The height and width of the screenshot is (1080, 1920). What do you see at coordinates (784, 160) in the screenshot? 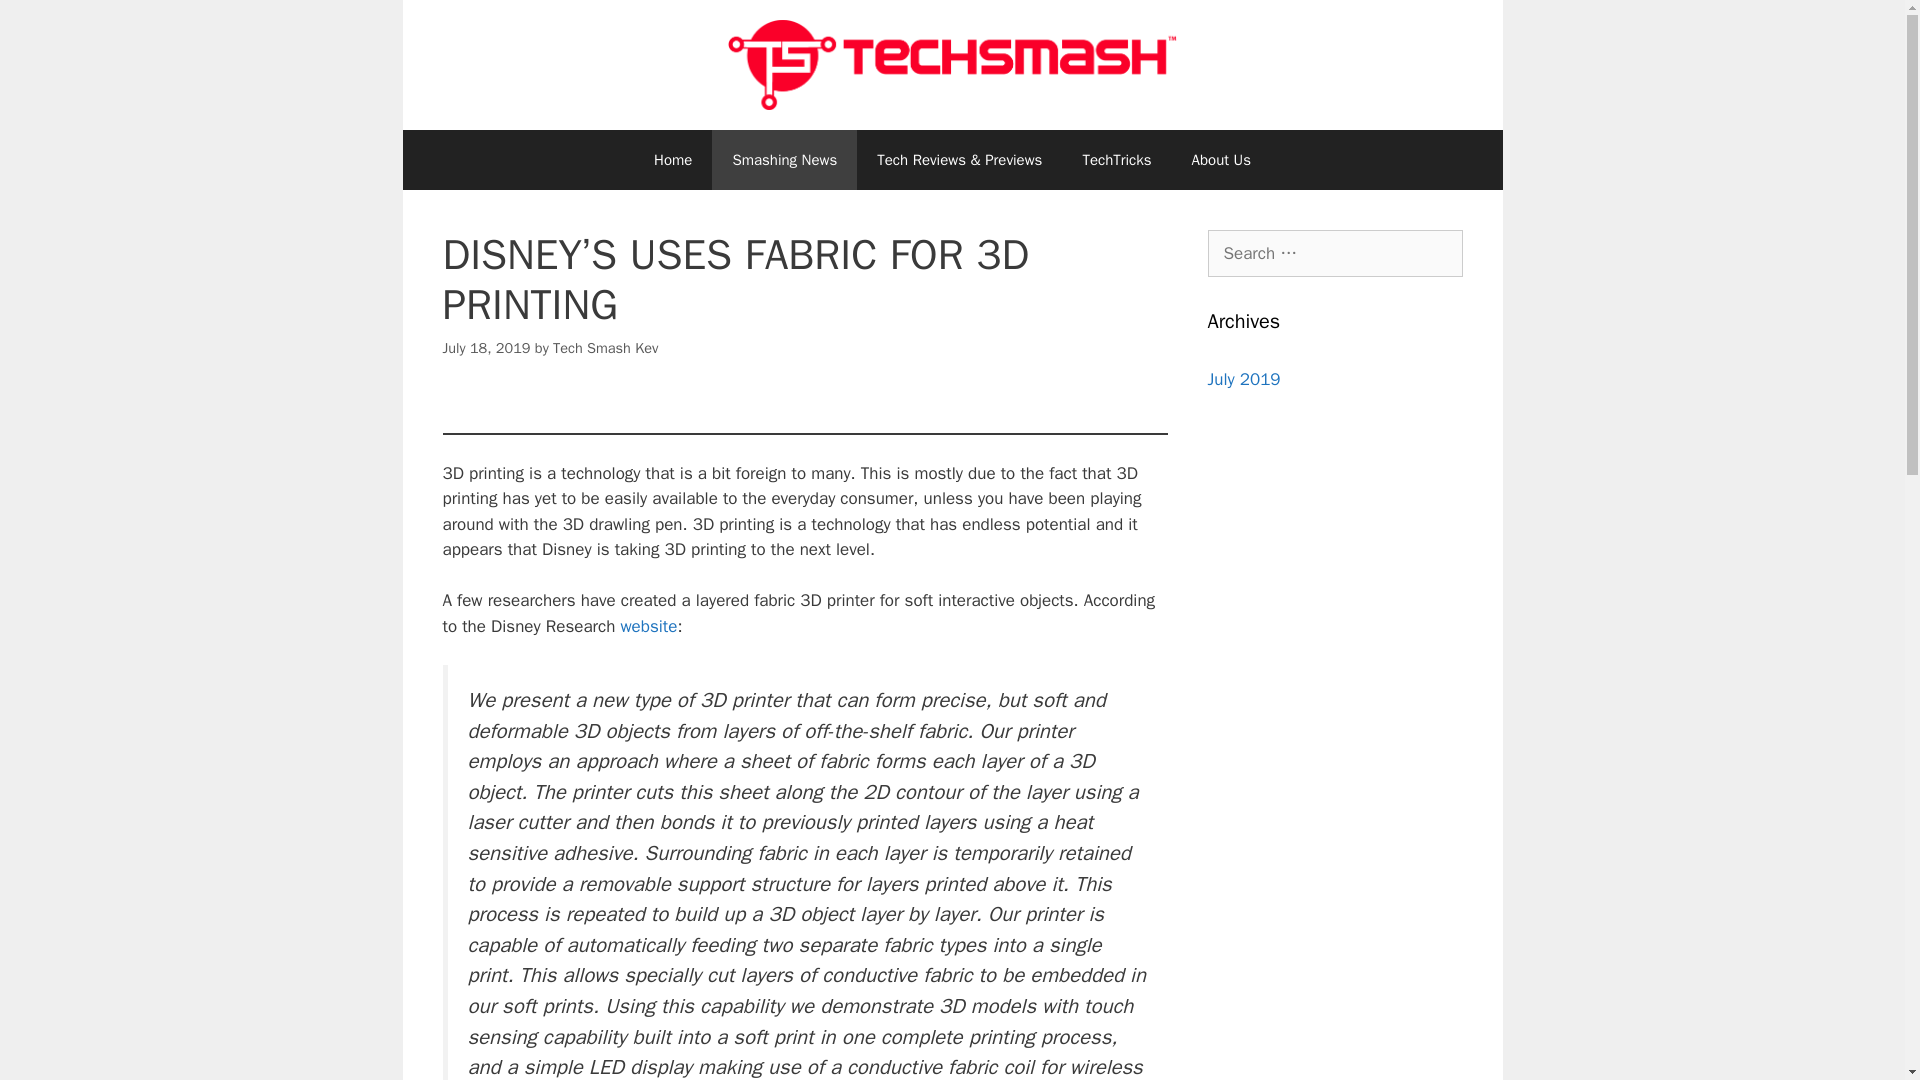
I see `Smashing News` at bounding box center [784, 160].